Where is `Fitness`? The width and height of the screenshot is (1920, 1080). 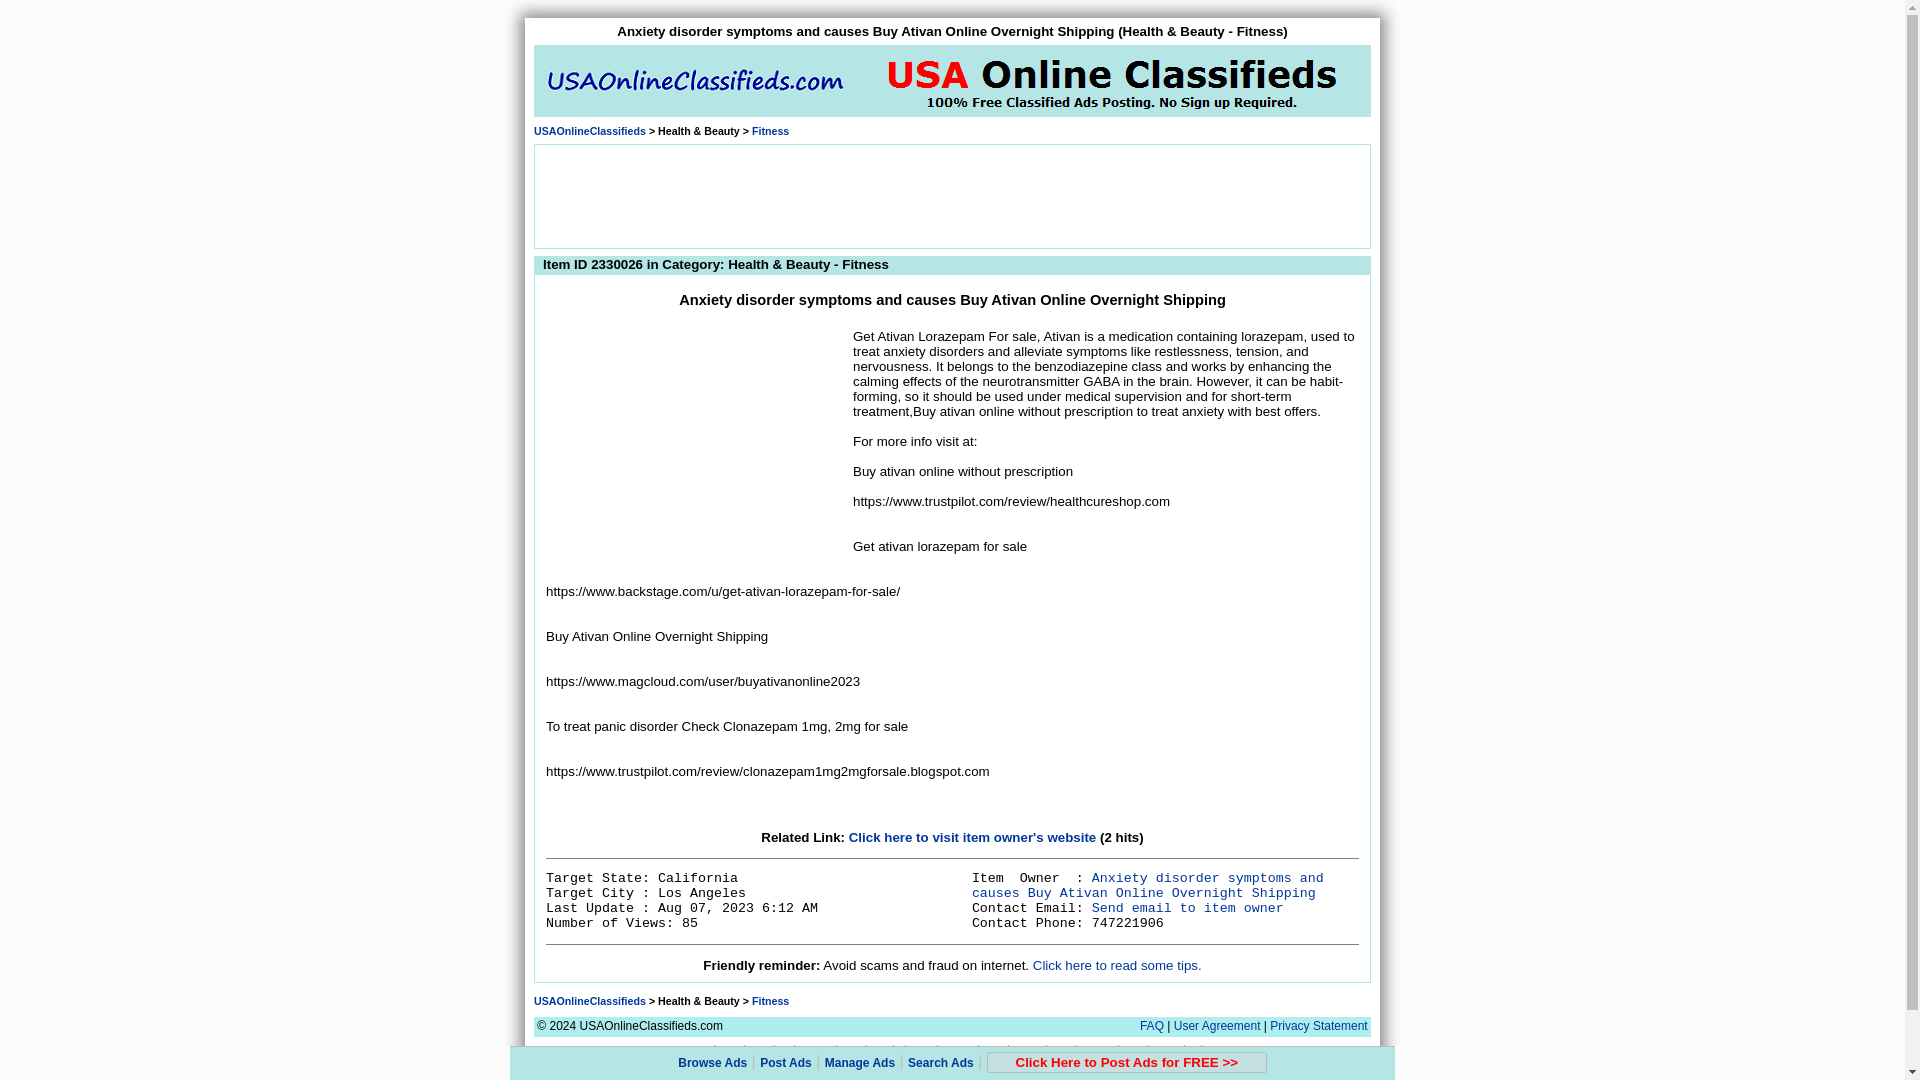
Fitness is located at coordinates (770, 131).